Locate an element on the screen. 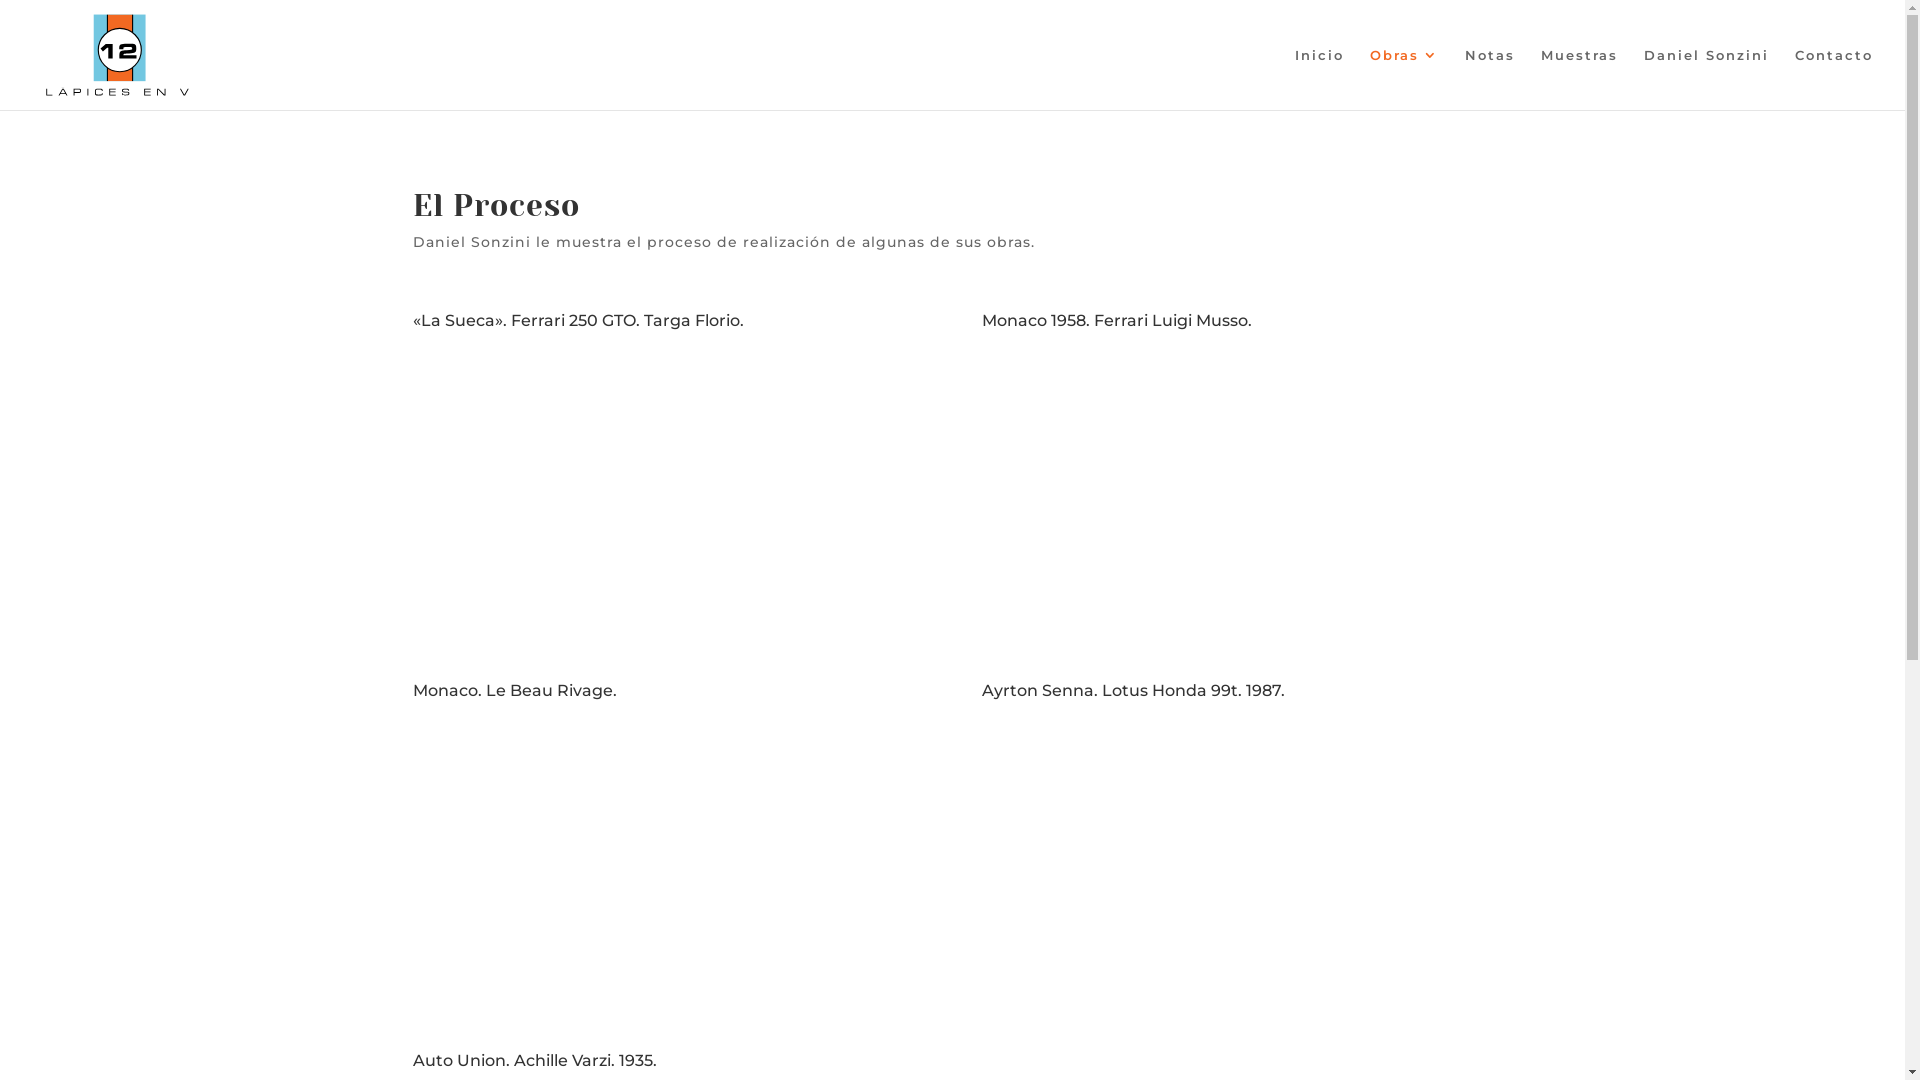 The width and height of the screenshot is (1920, 1080). "La Sueca" - Ferrari 250 GTO - Targa Florio - Daniel Sonzini is located at coordinates (667, 486).